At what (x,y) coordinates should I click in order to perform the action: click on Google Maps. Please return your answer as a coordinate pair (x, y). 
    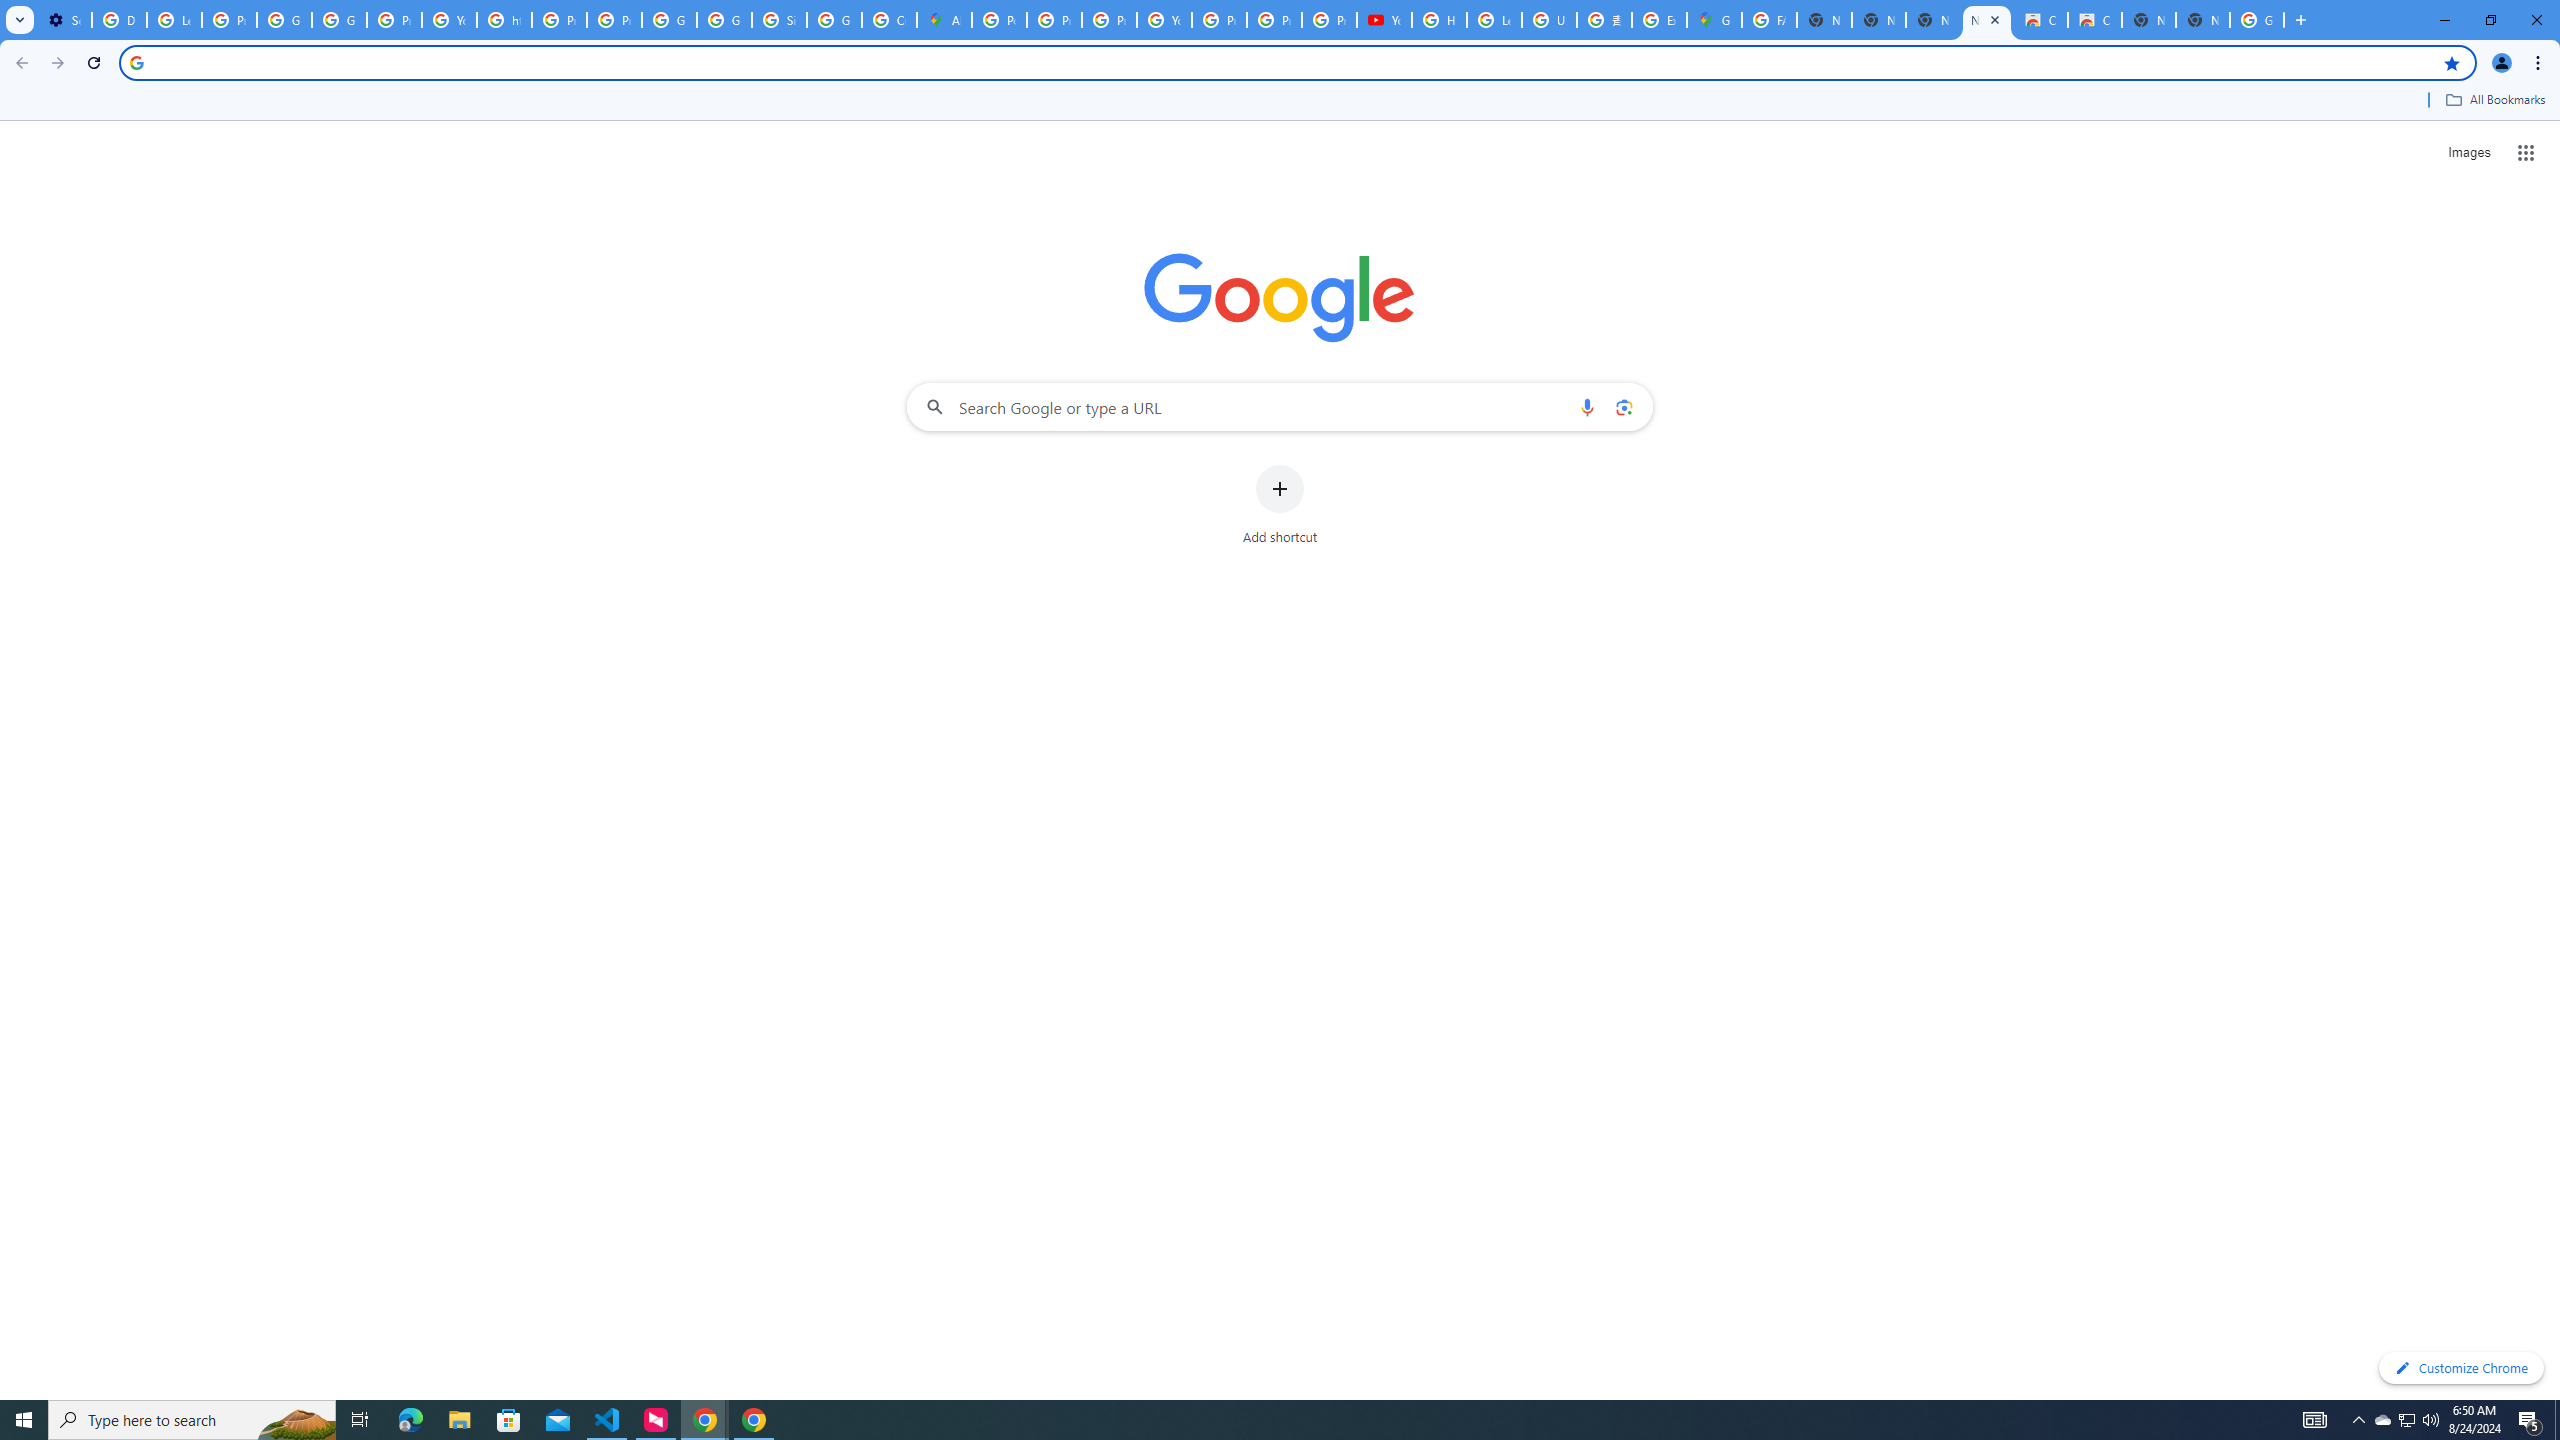
    Looking at the image, I should click on (1714, 20).